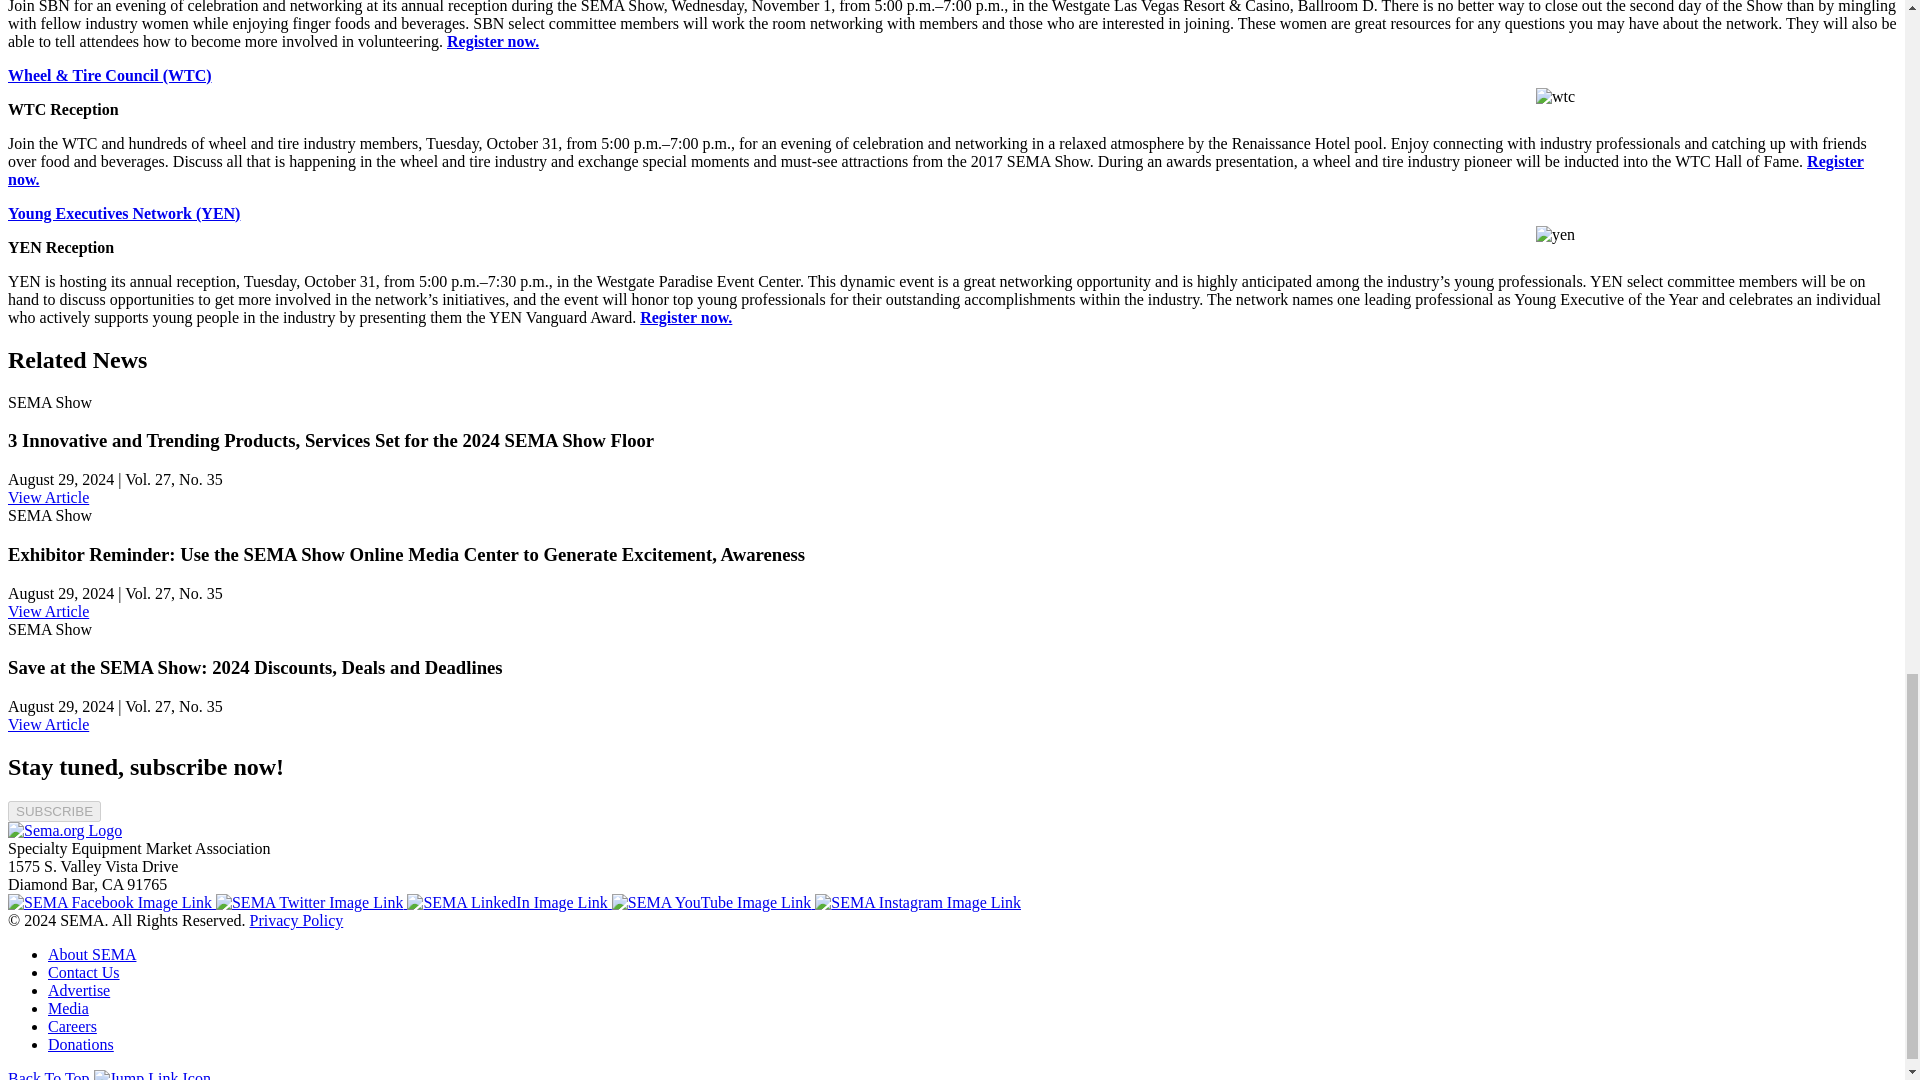  What do you see at coordinates (918, 902) in the screenshot?
I see `SEMA Instagram Link` at bounding box center [918, 902].